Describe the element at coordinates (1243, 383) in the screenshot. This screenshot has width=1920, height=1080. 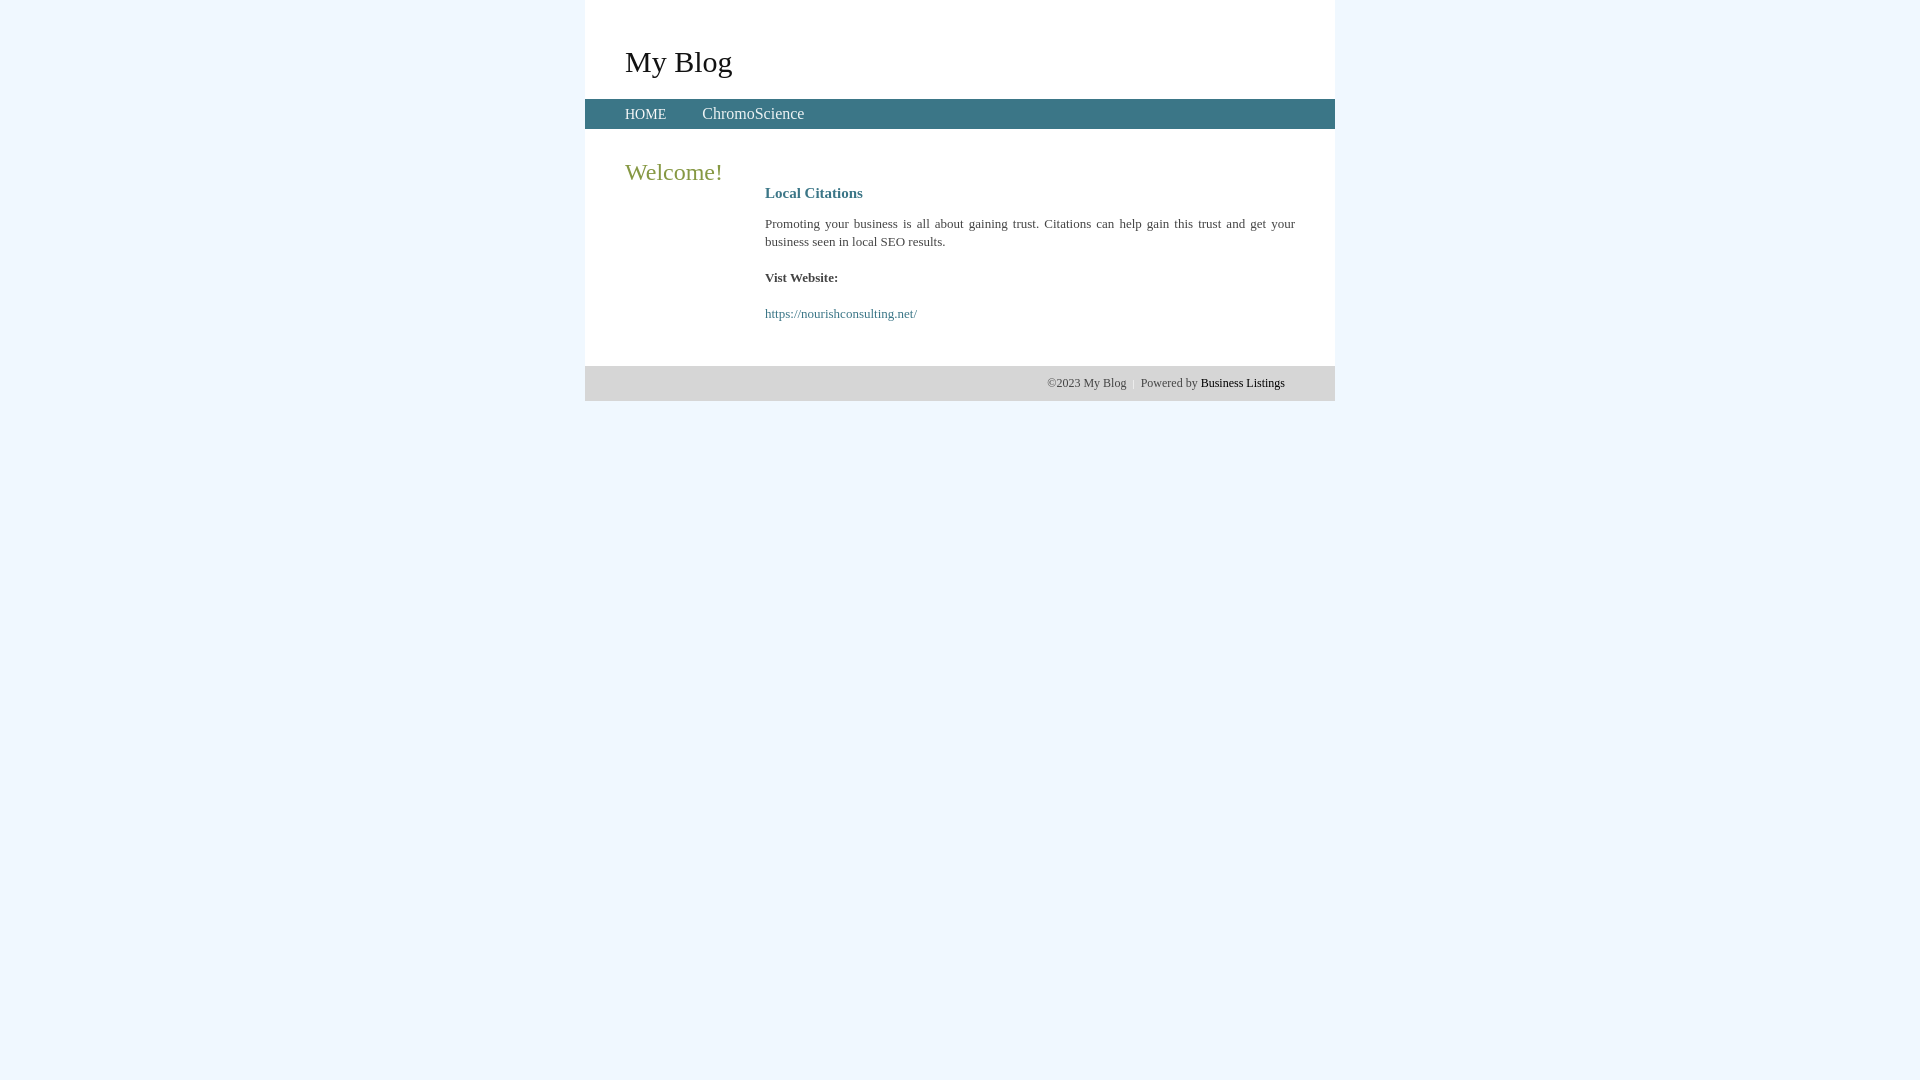
I see `Business Listings` at that location.